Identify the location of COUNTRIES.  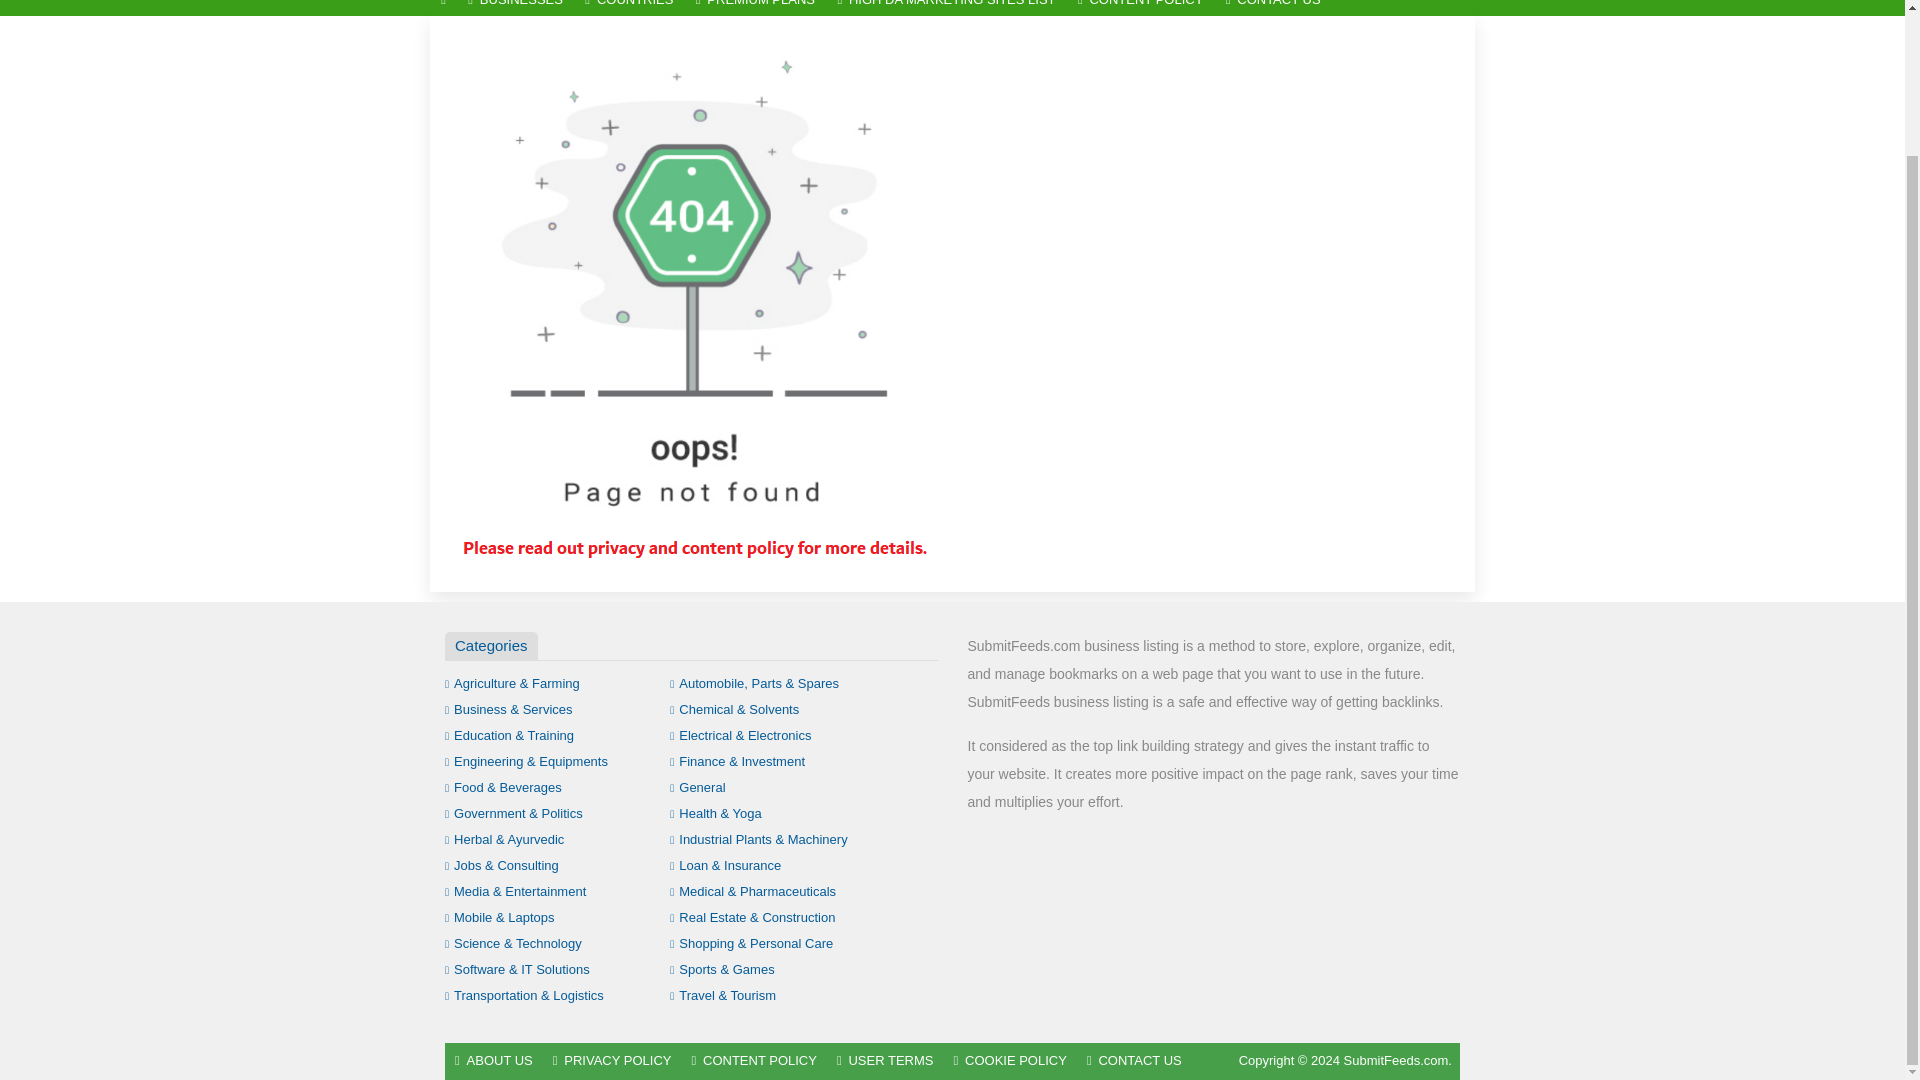
(628, 8).